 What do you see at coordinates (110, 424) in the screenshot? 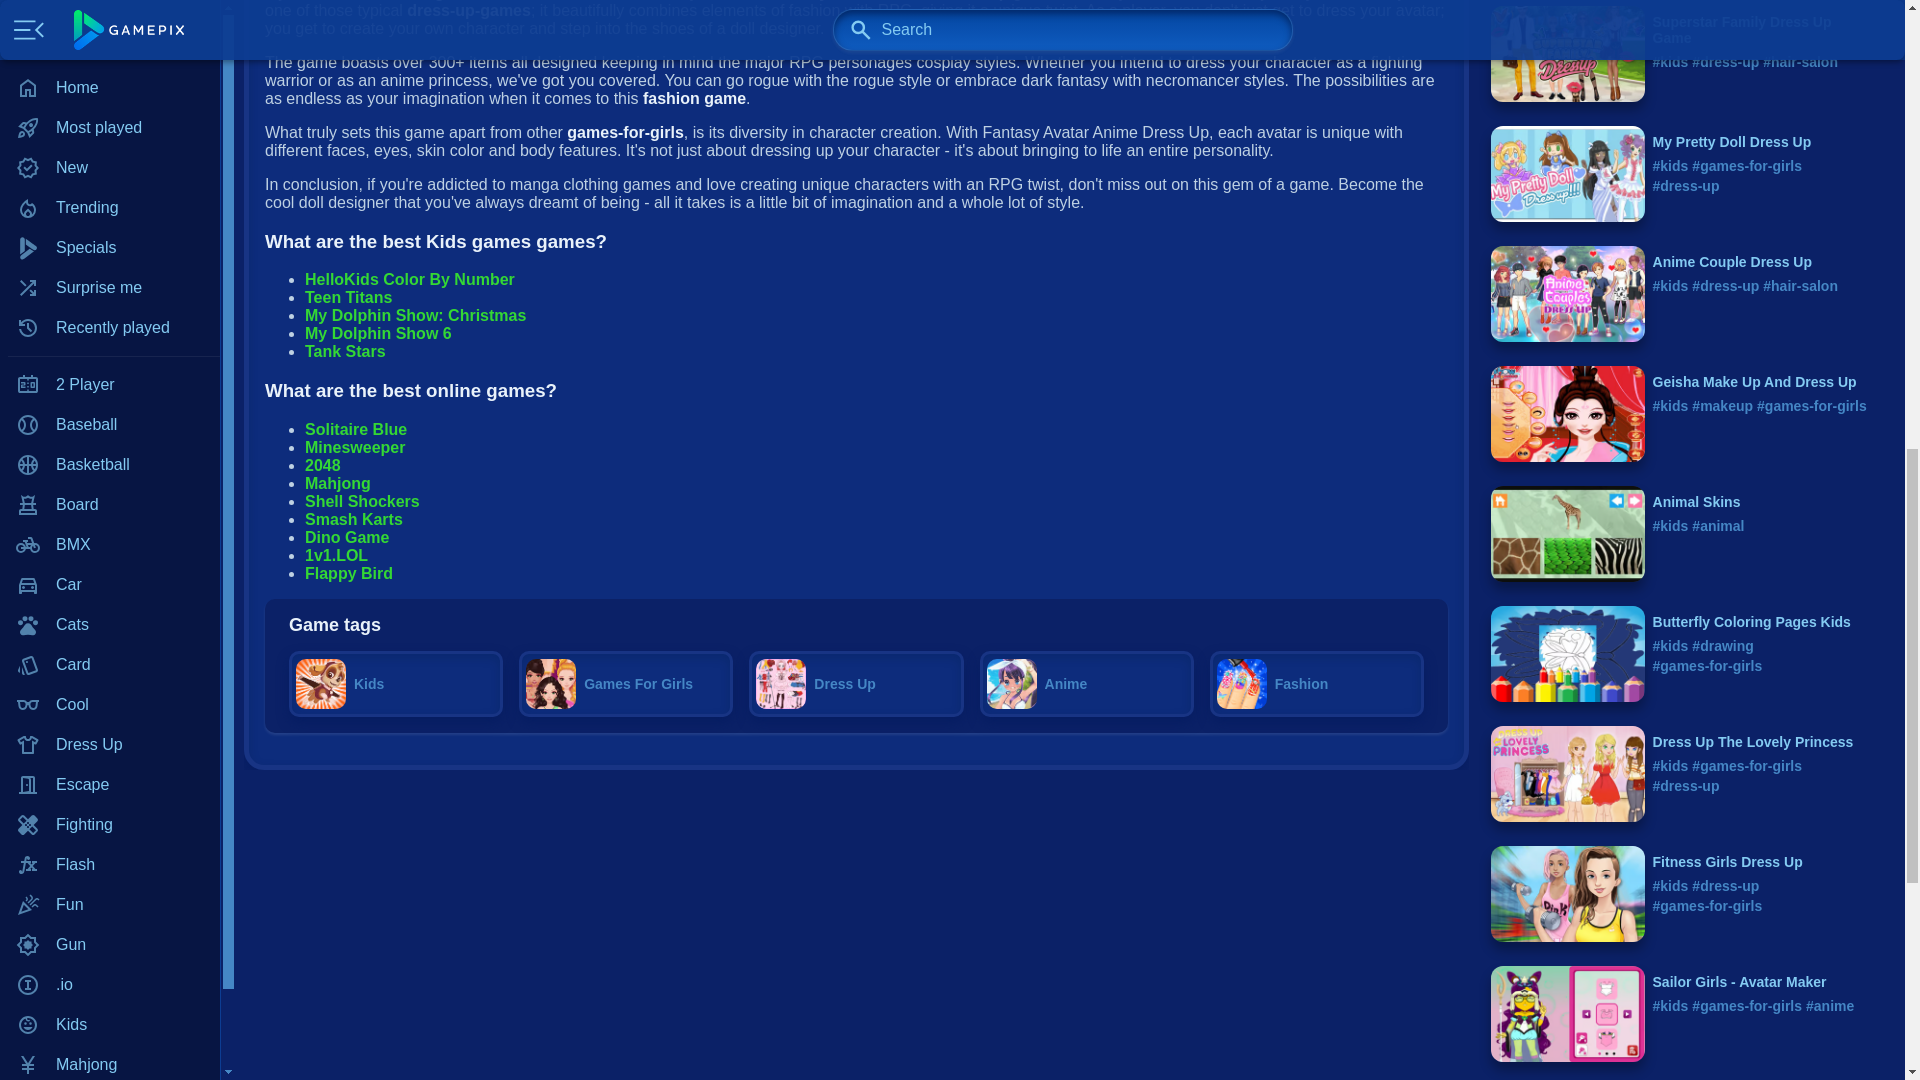
I see `War` at bounding box center [110, 424].